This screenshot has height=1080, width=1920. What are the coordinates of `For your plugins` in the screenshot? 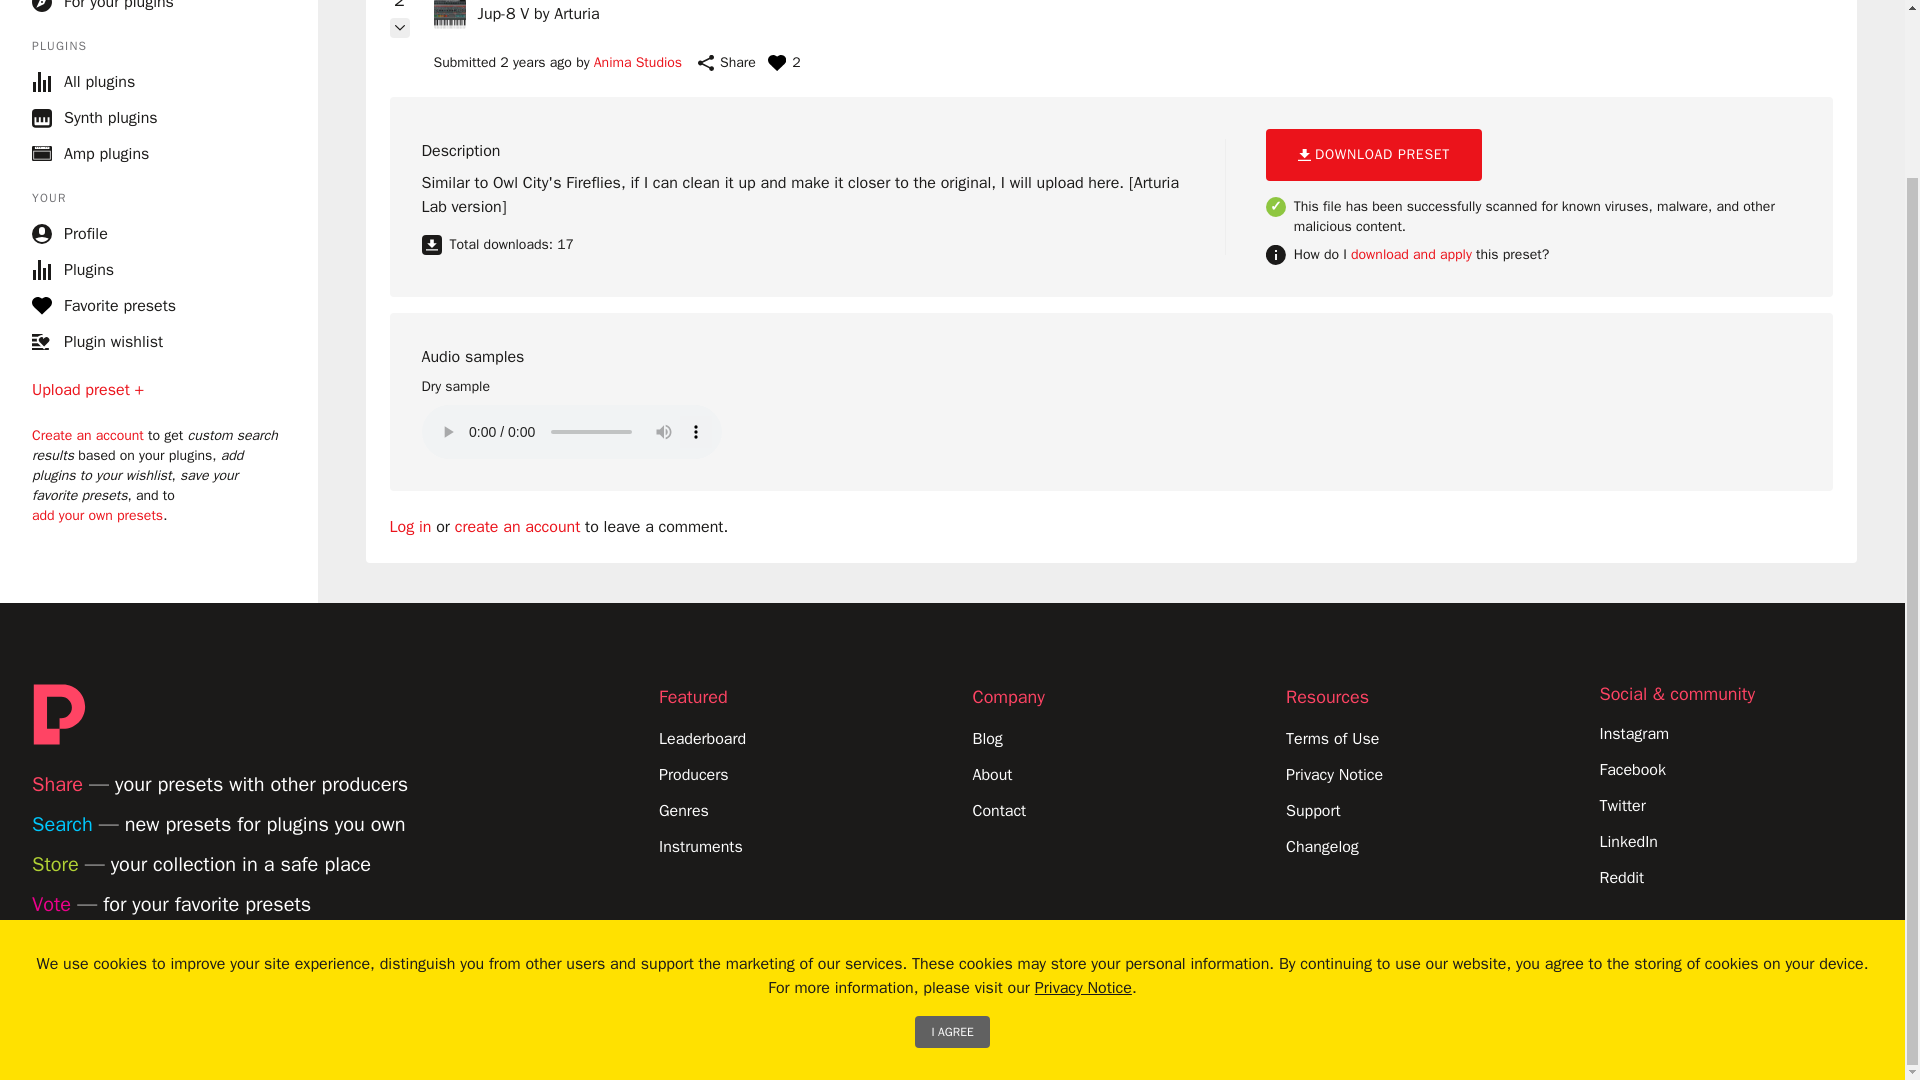 It's located at (103, 7).